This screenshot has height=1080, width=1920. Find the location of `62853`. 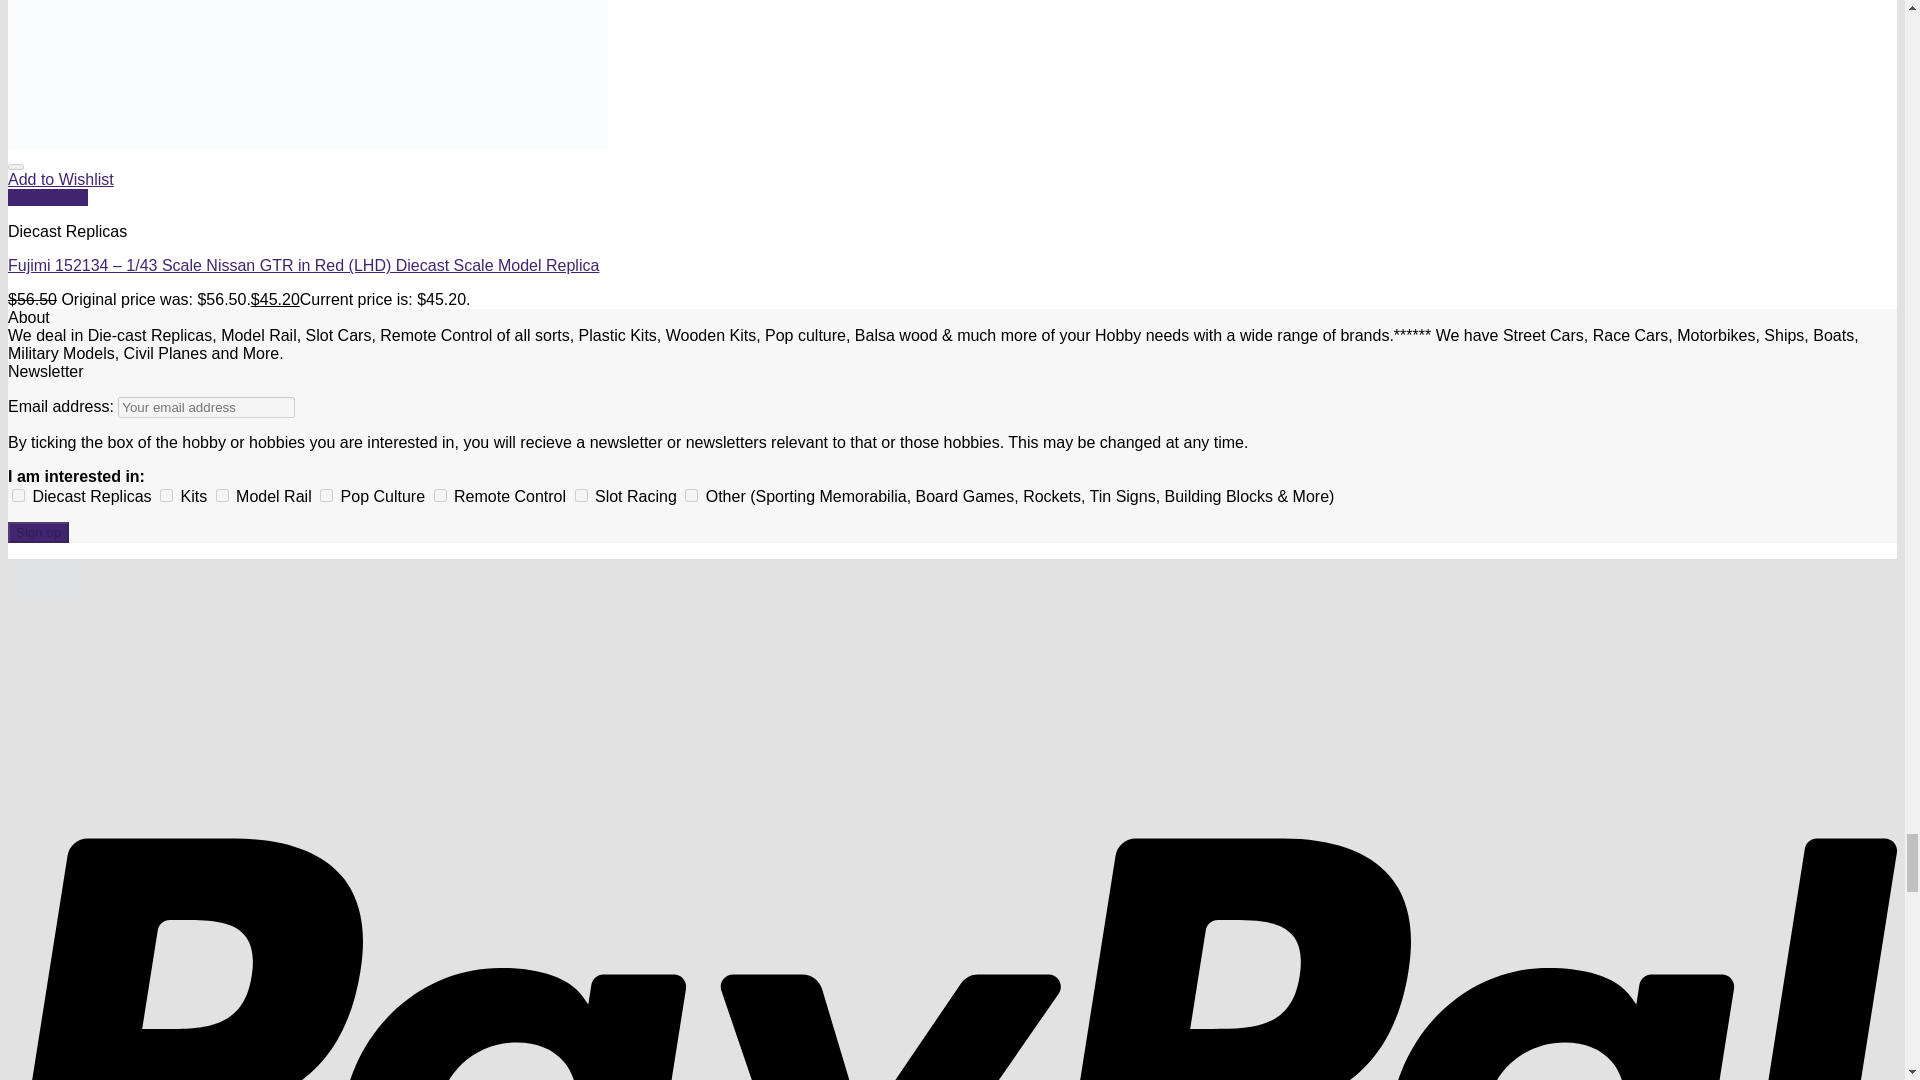

62853 is located at coordinates (692, 496).